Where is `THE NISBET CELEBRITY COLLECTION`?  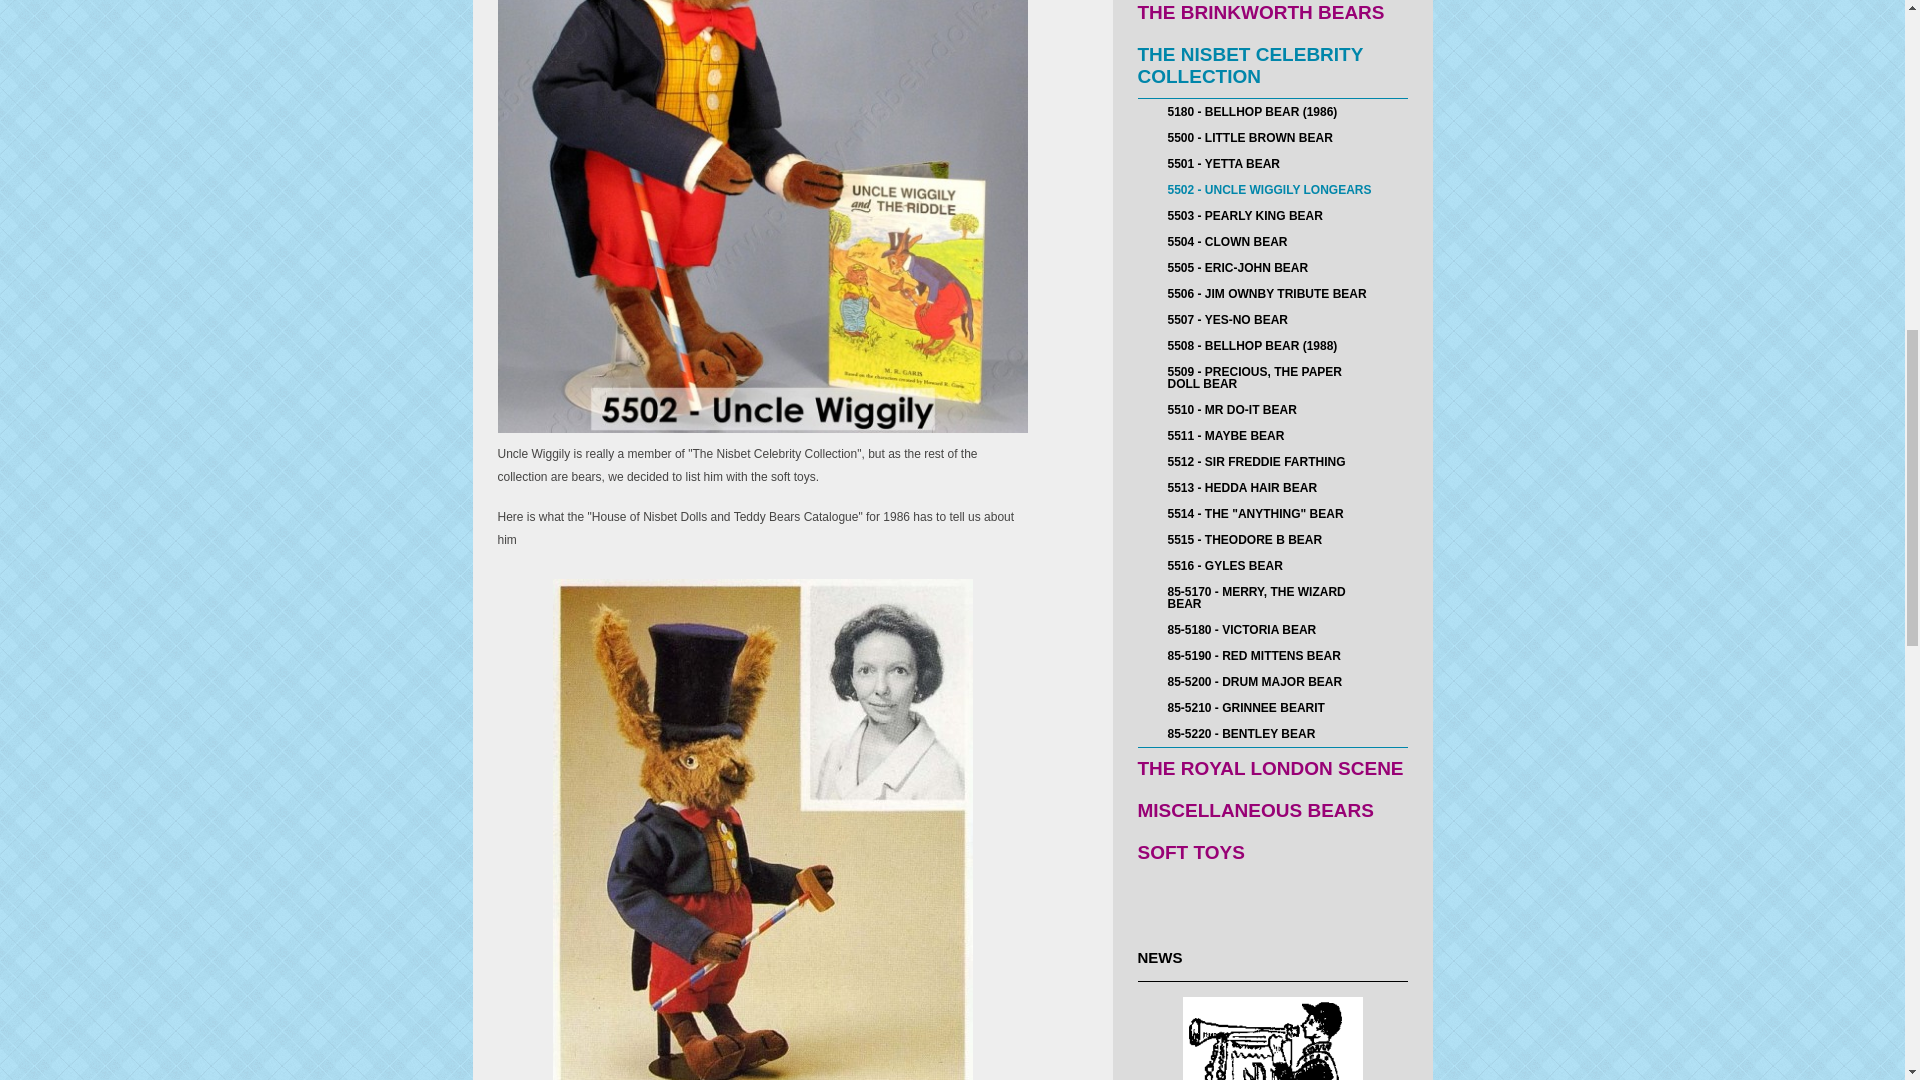 THE NISBET CELEBRITY COLLECTION is located at coordinates (1272, 66).